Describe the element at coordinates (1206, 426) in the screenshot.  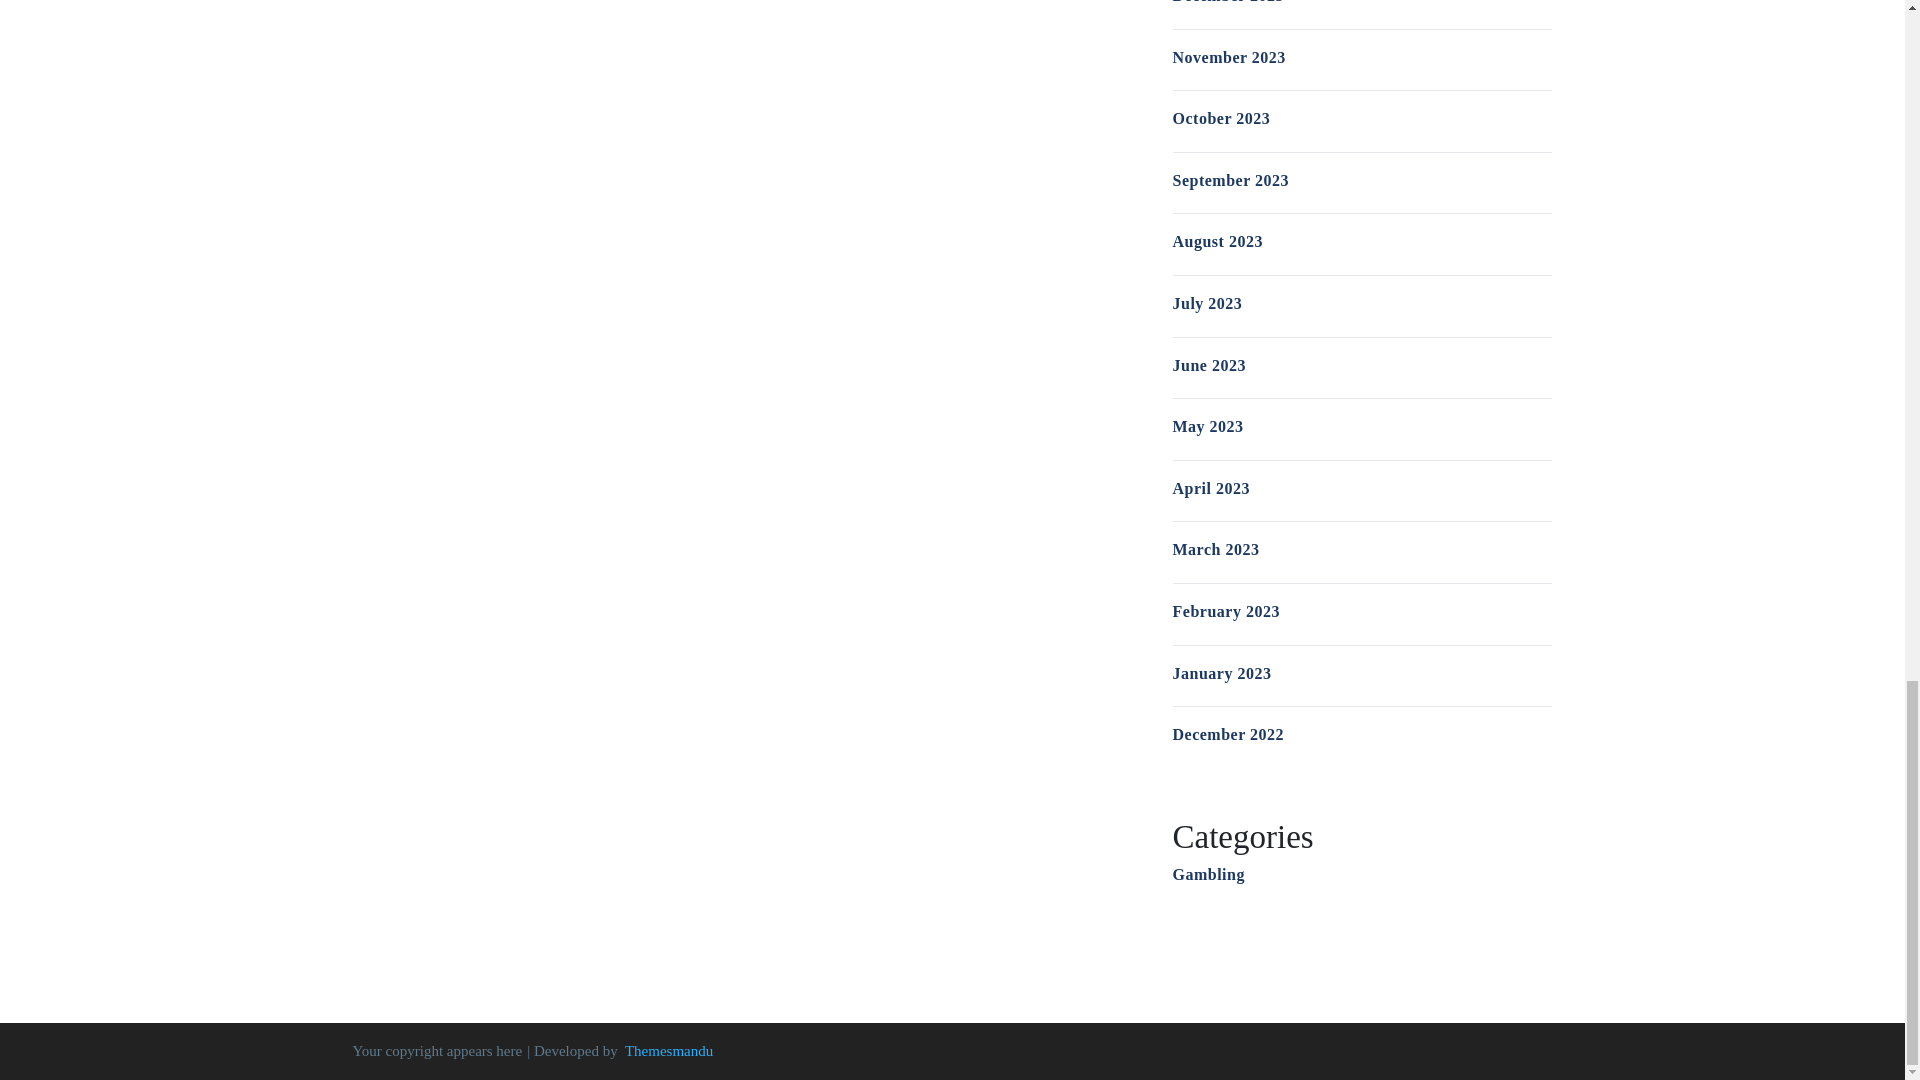
I see `May 2023` at that location.